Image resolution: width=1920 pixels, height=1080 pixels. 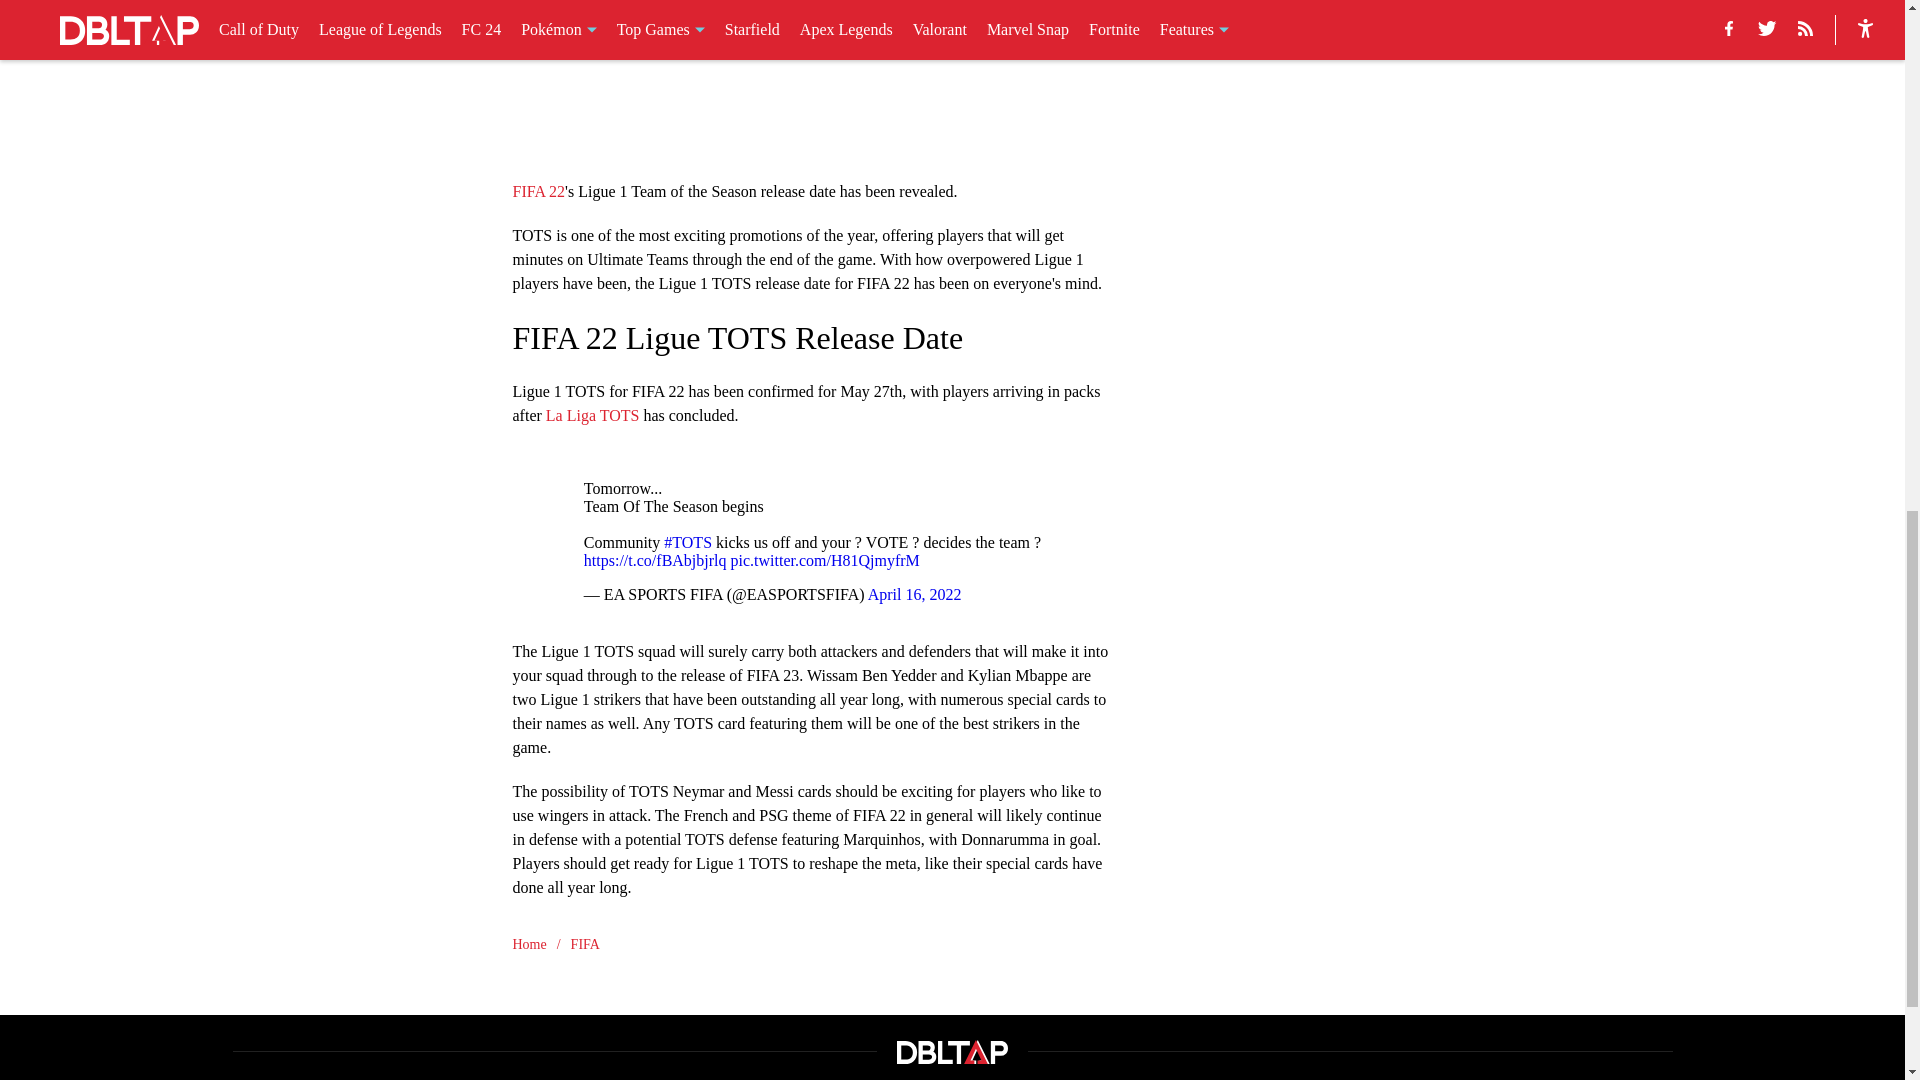 I want to click on Home, so click(x=528, y=944).